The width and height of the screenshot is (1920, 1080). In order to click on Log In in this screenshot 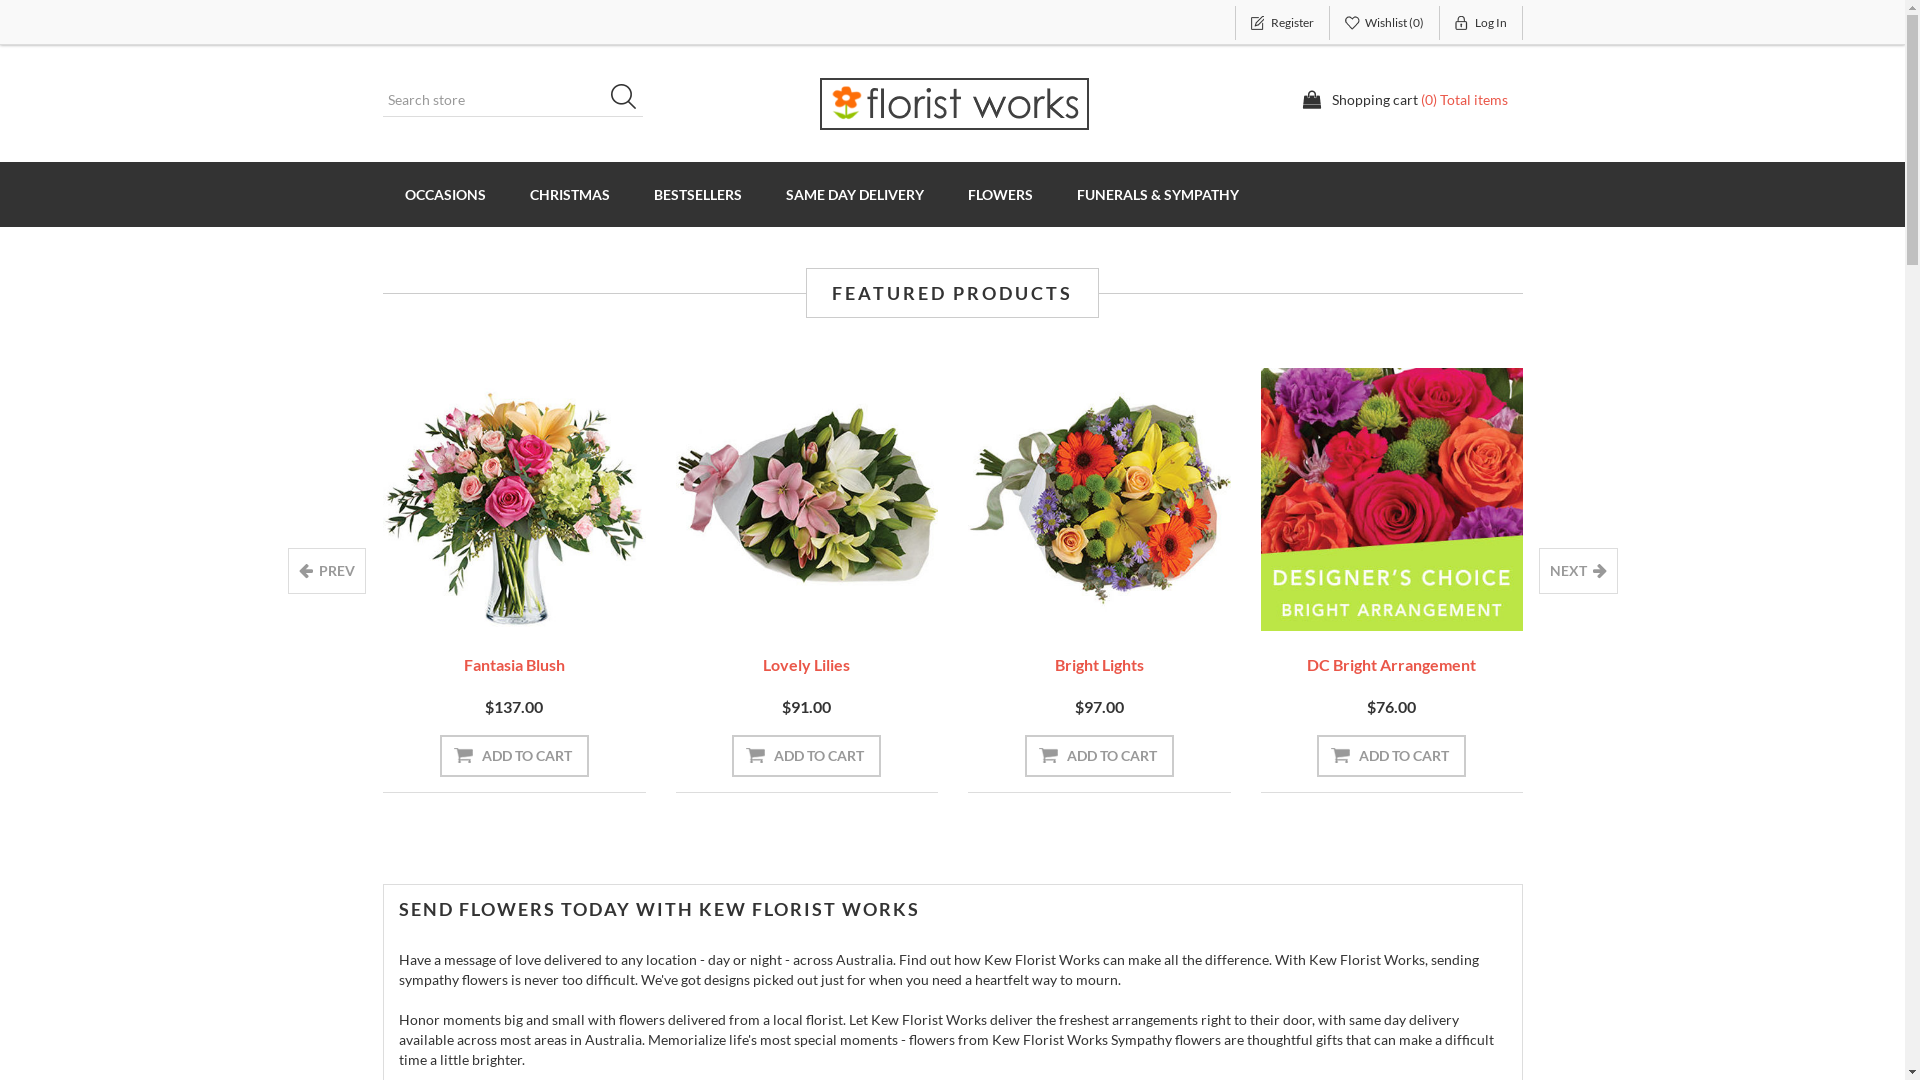, I will do `click(1482, 23)`.